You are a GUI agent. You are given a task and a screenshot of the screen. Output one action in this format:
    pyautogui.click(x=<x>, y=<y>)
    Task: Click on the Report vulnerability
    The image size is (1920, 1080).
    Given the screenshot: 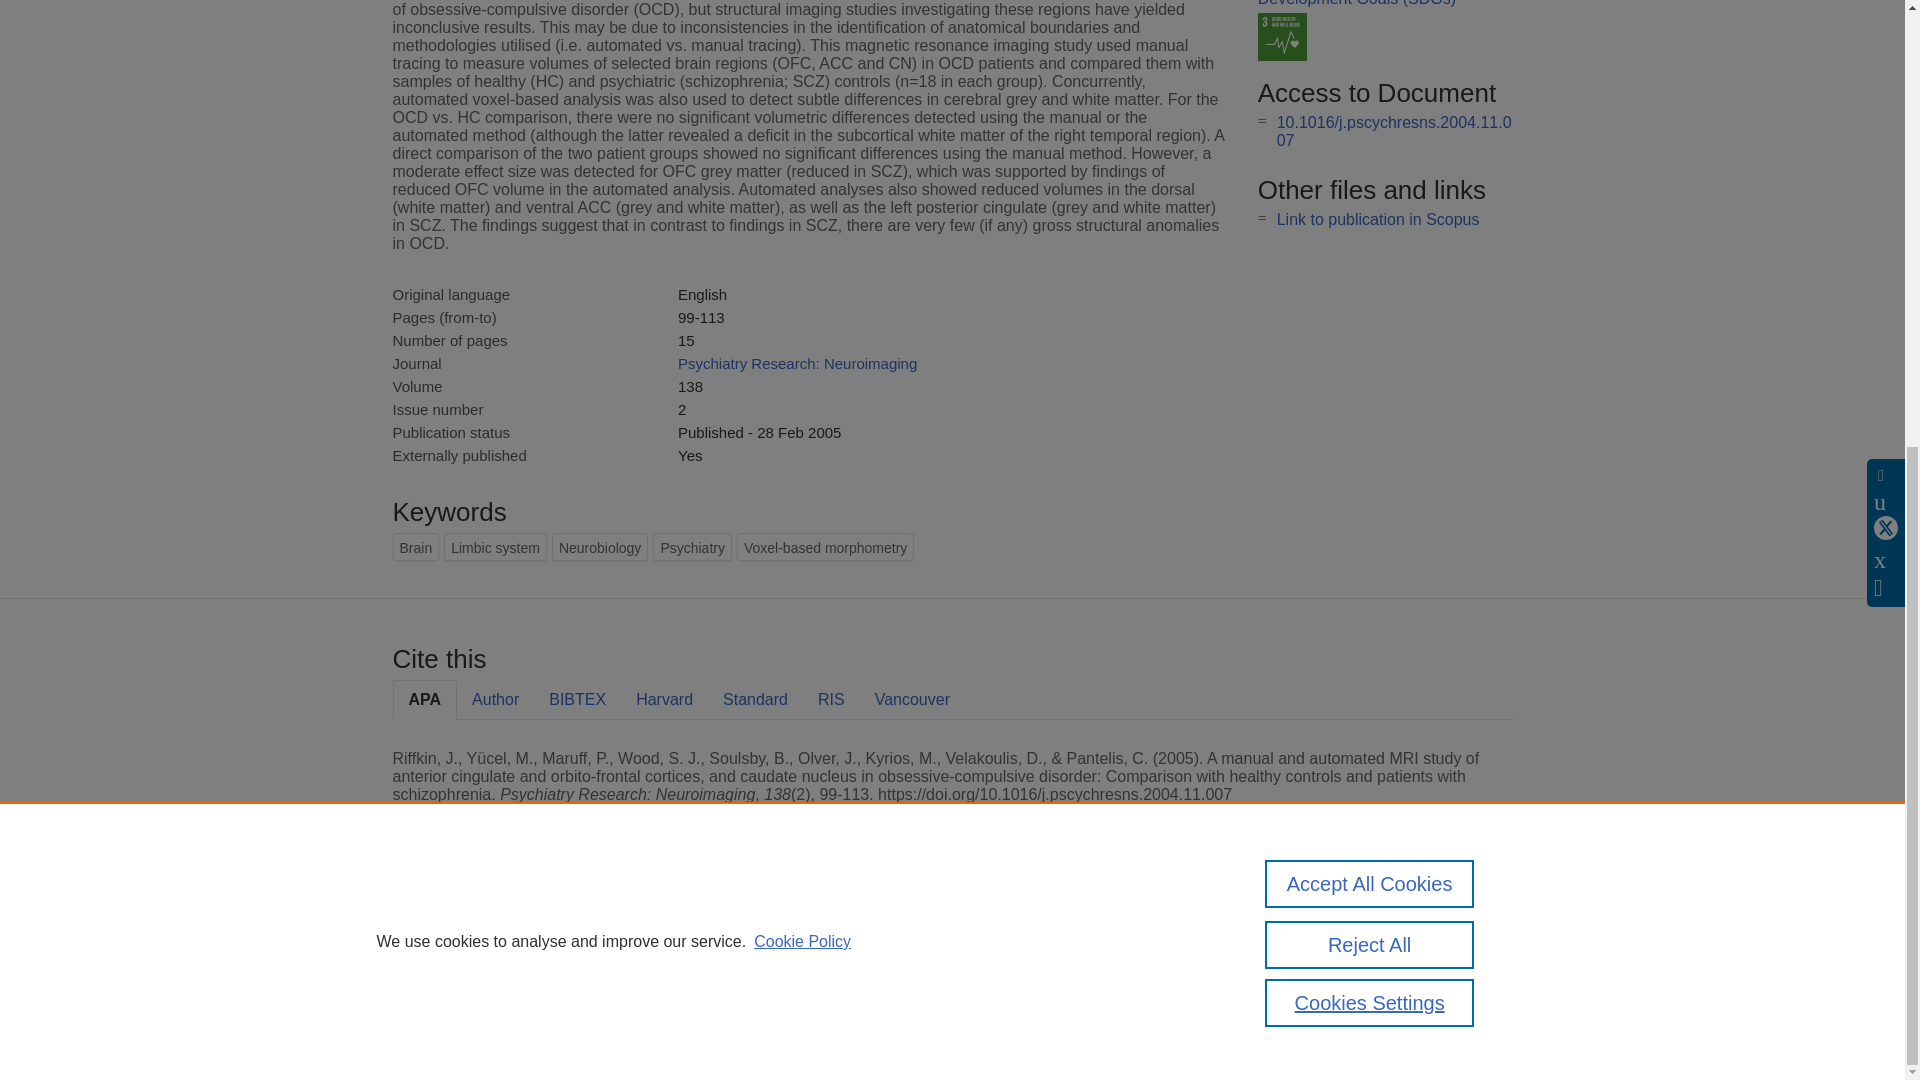 What is the action you would take?
    pyautogui.click(x=1318, y=1002)
    